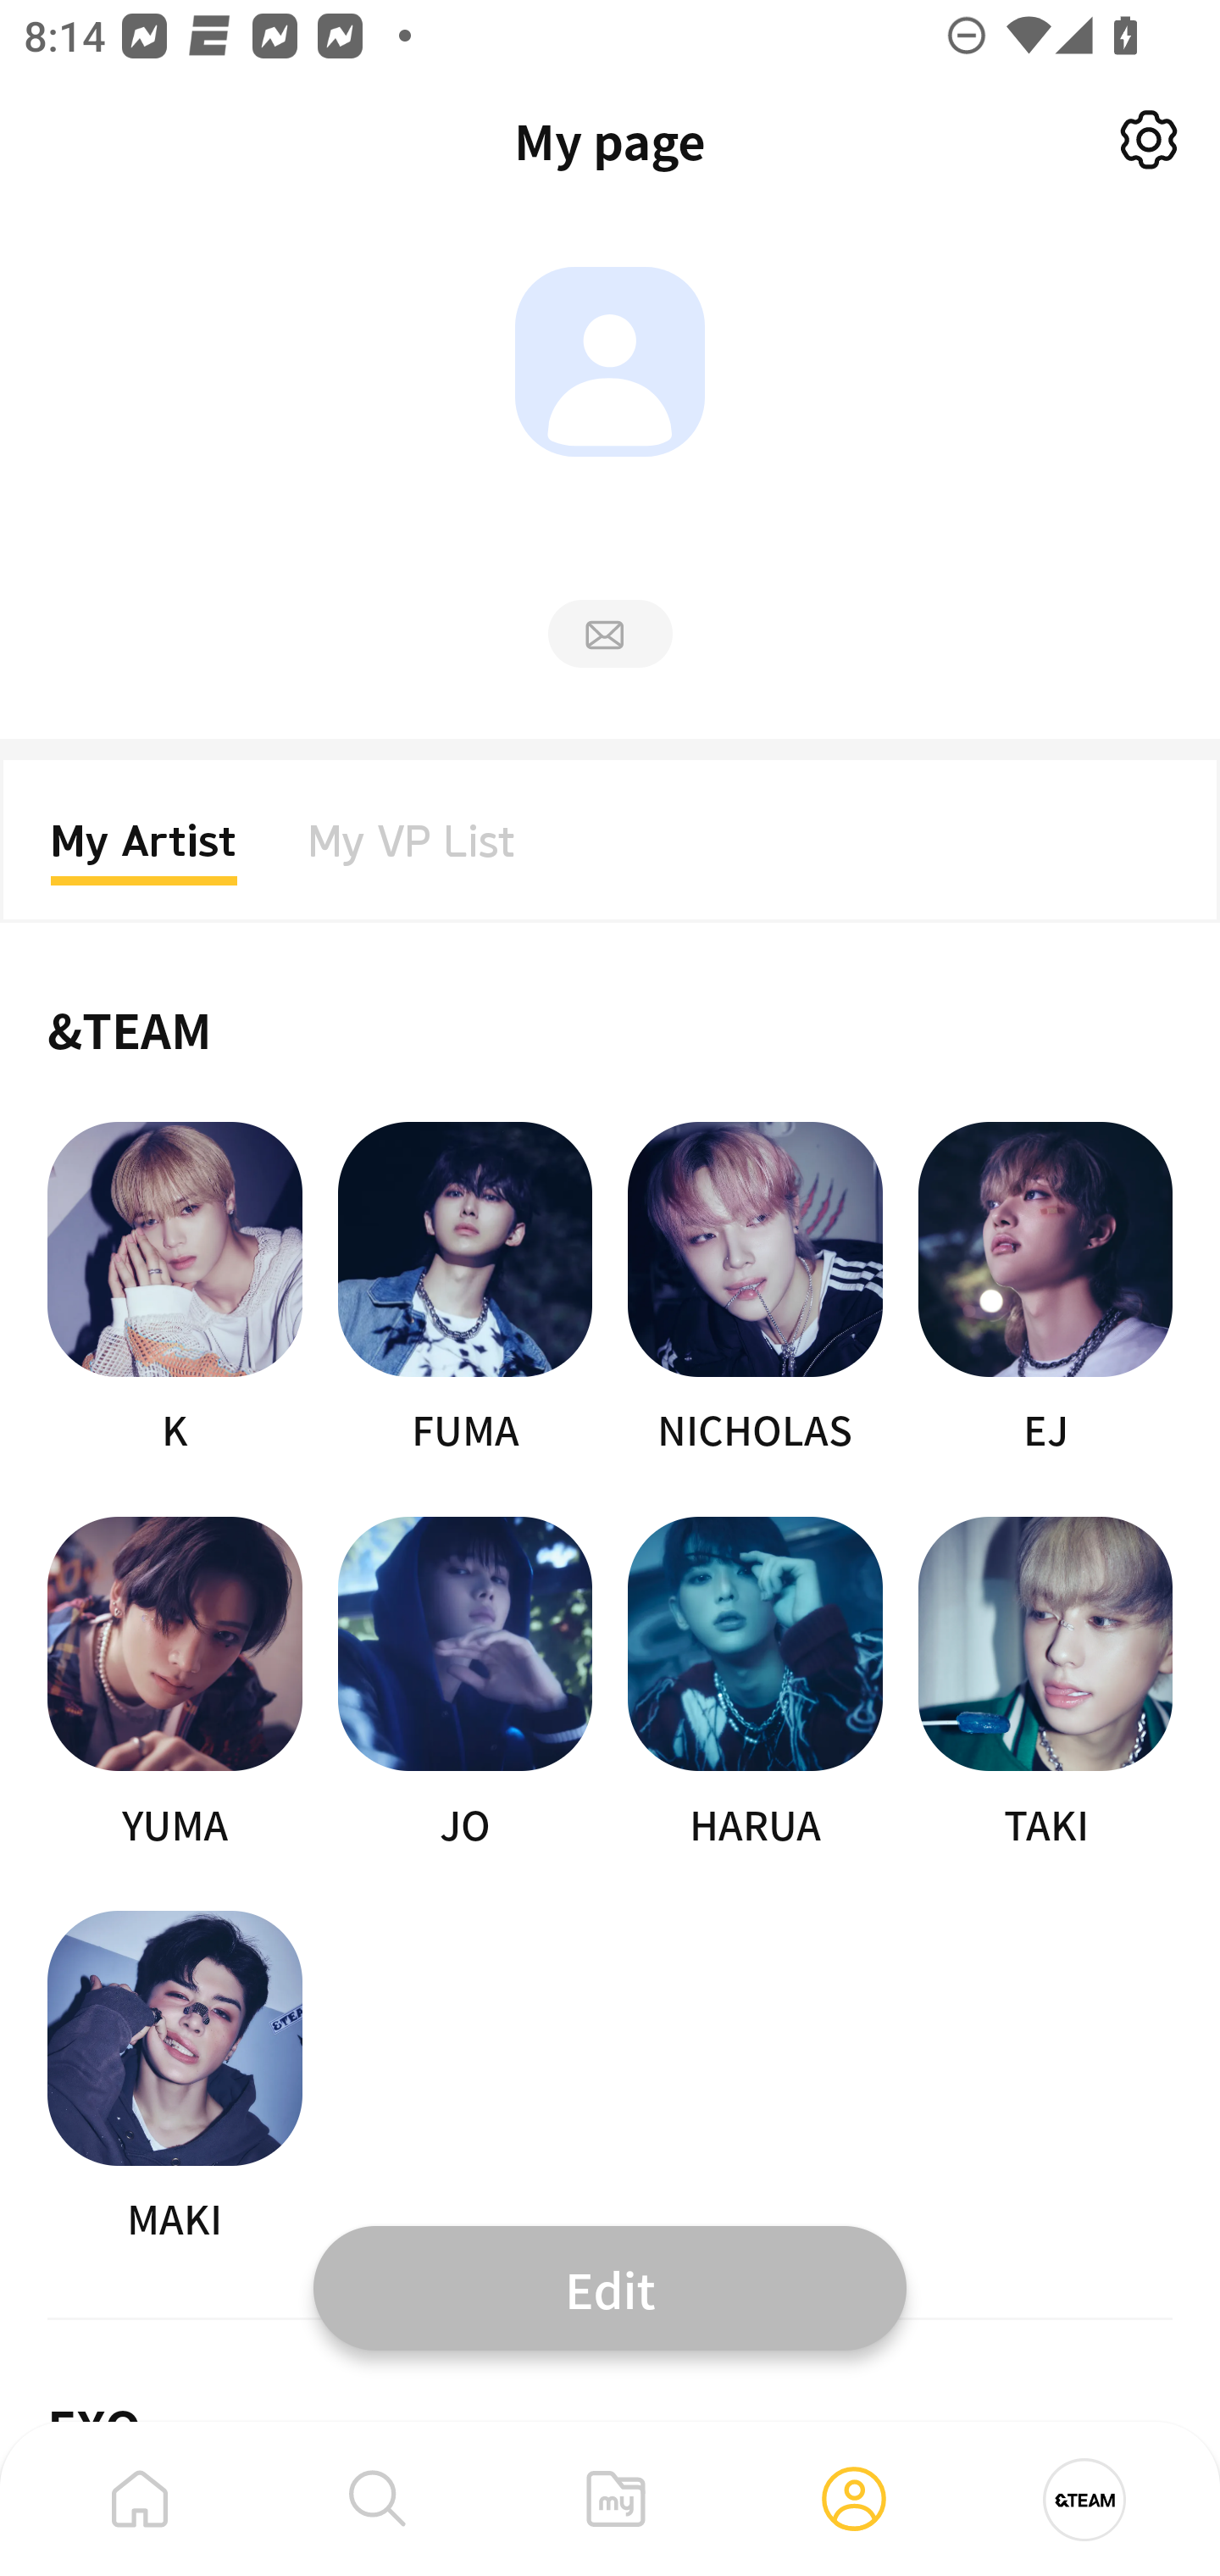 Image resolution: width=1220 pixels, height=2576 pixels. I want to click on My VP List, so click(412, 851).